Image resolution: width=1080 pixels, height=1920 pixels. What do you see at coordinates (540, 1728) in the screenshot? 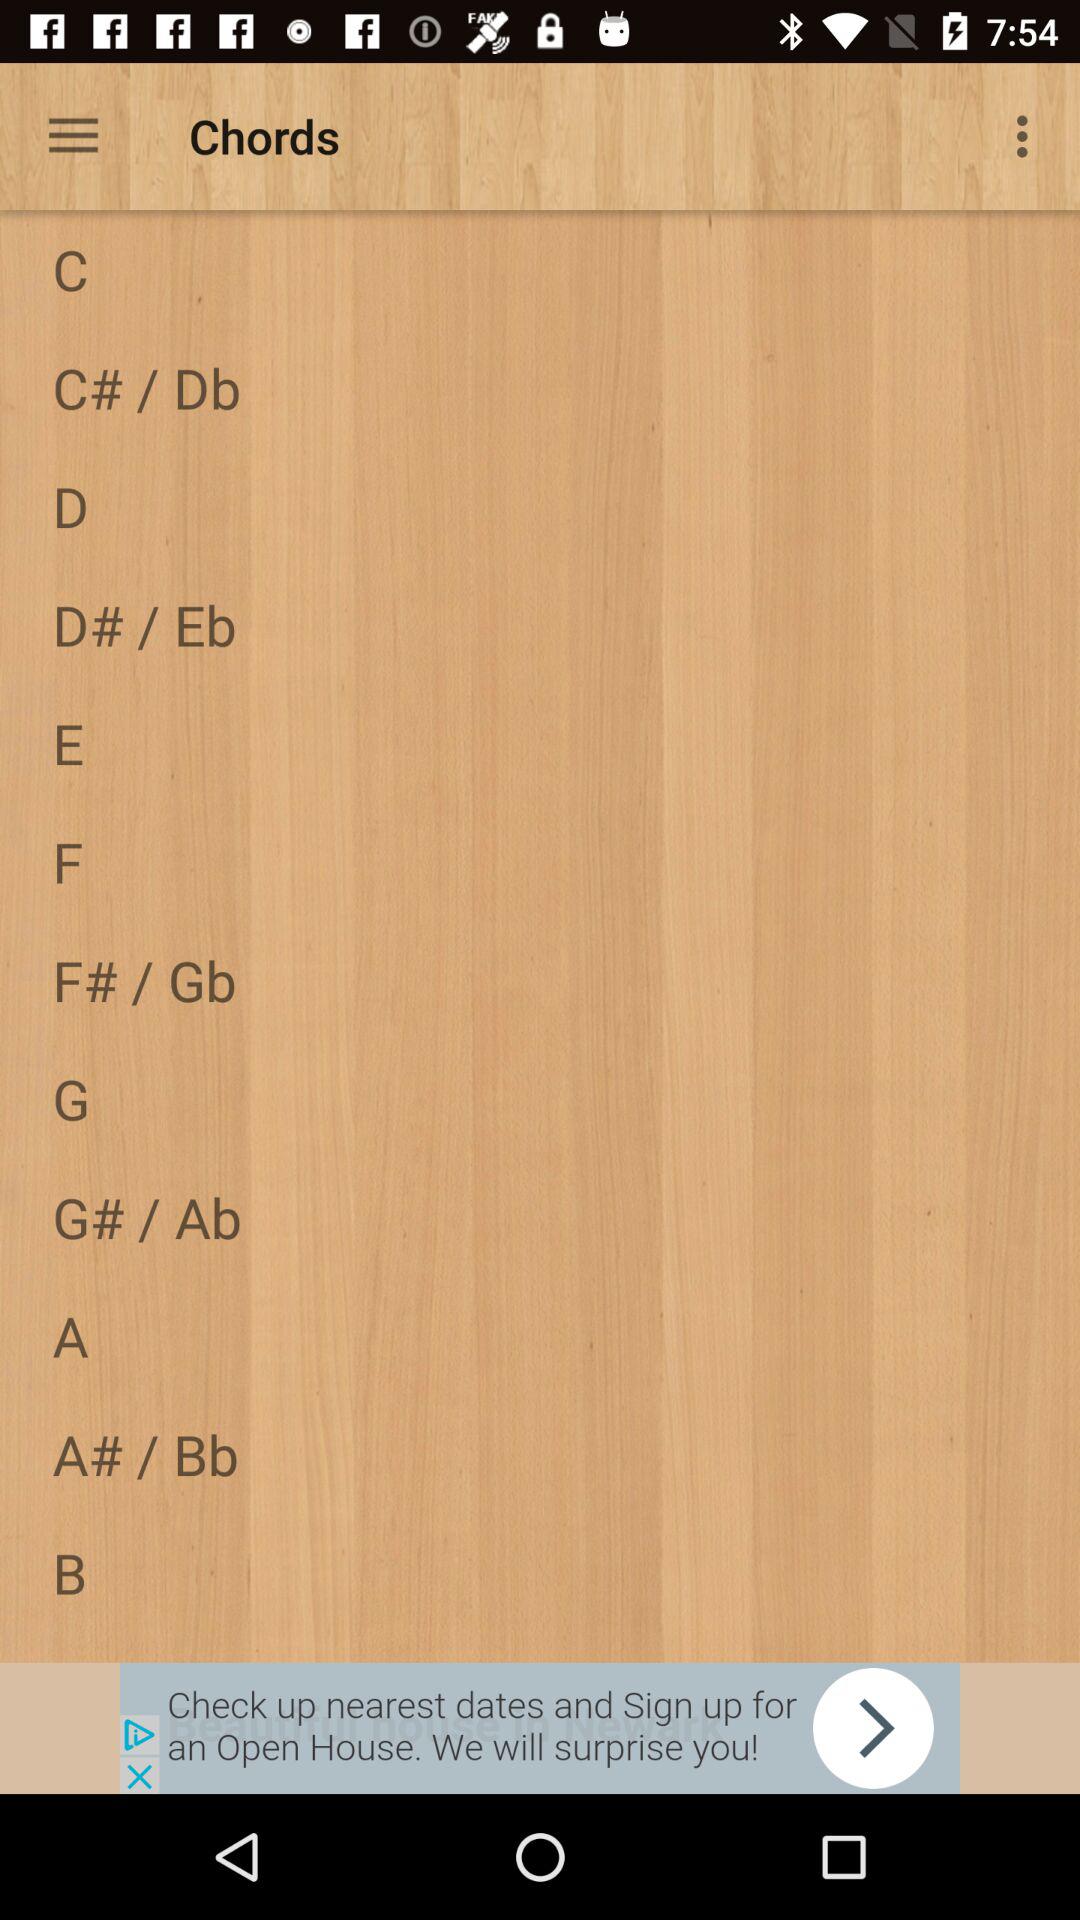
I see `open advertisement` at bounding box center [540, 1728].